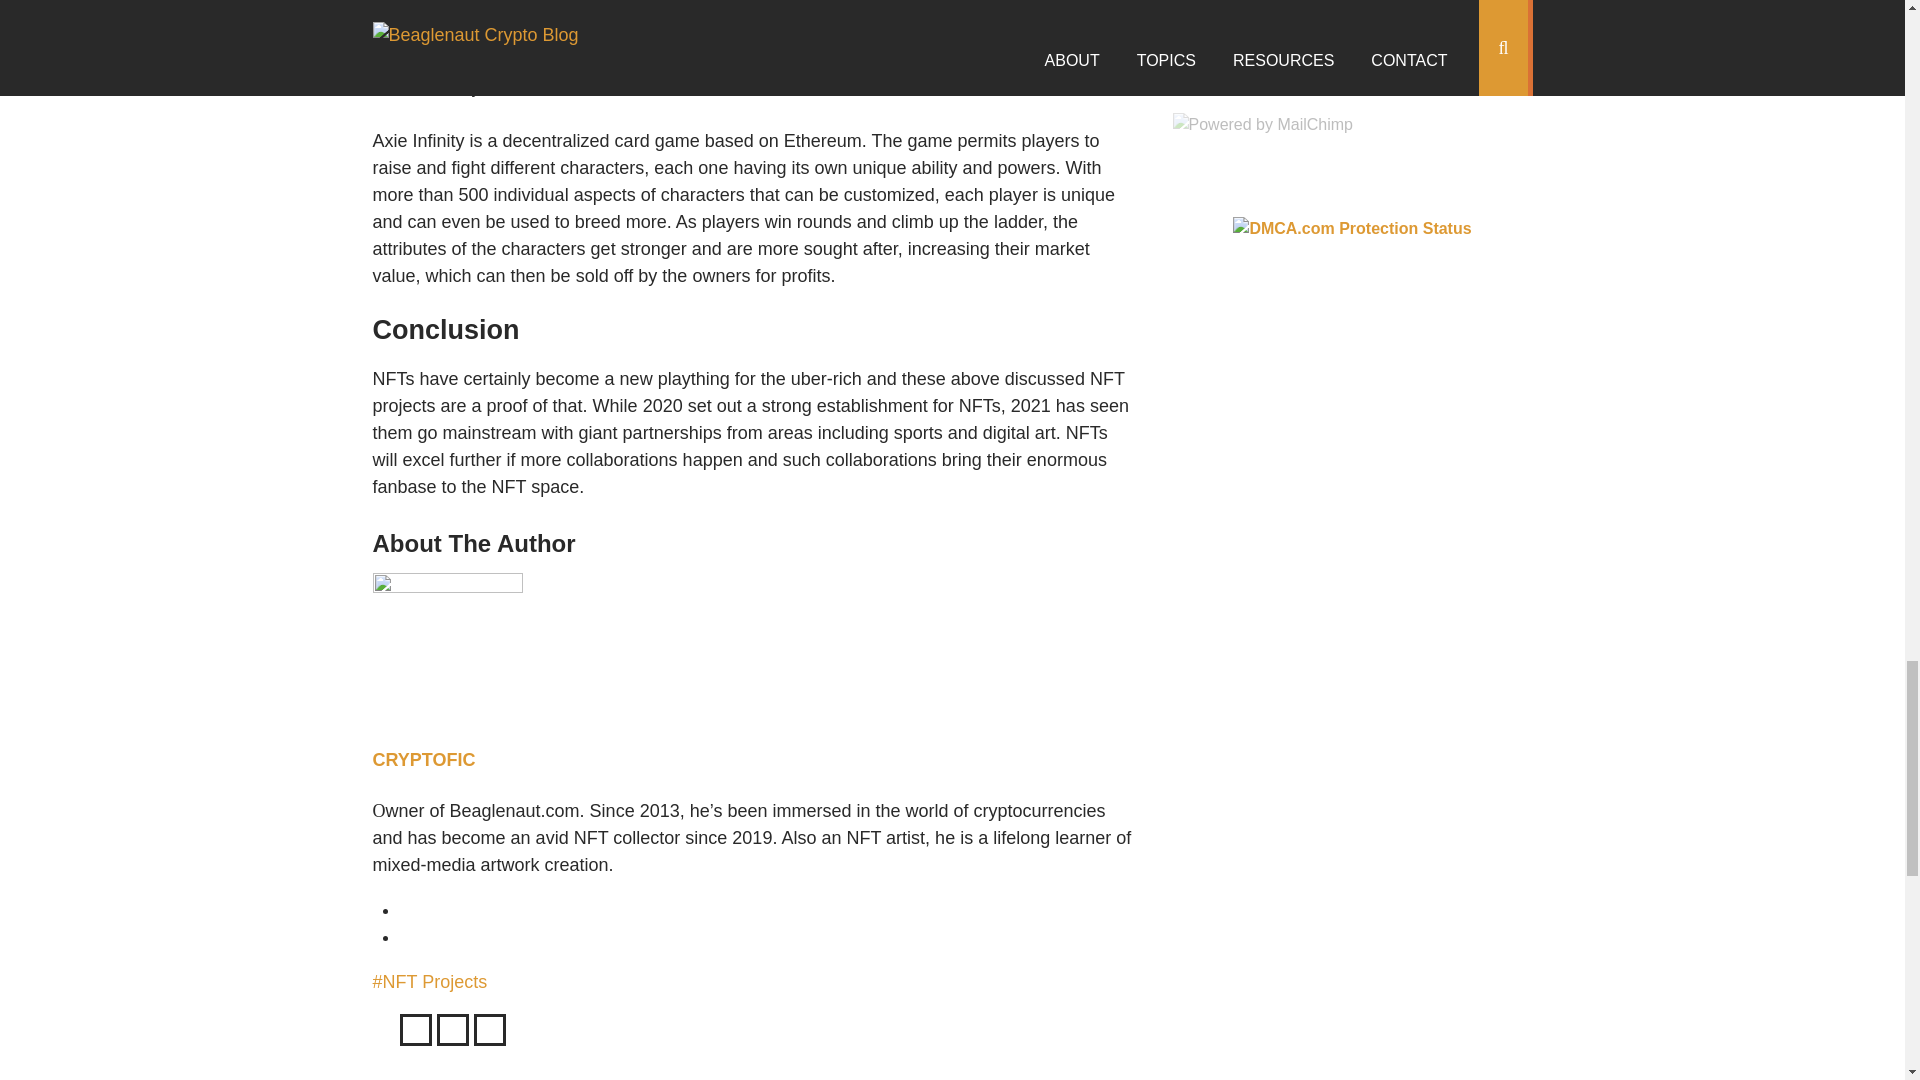 Image resolution: width=1920 pixels, height=1080 pixels. Describe the element at coordinates (423, 760) in the screenshot. I see `CRYPTOFIC` at that location.